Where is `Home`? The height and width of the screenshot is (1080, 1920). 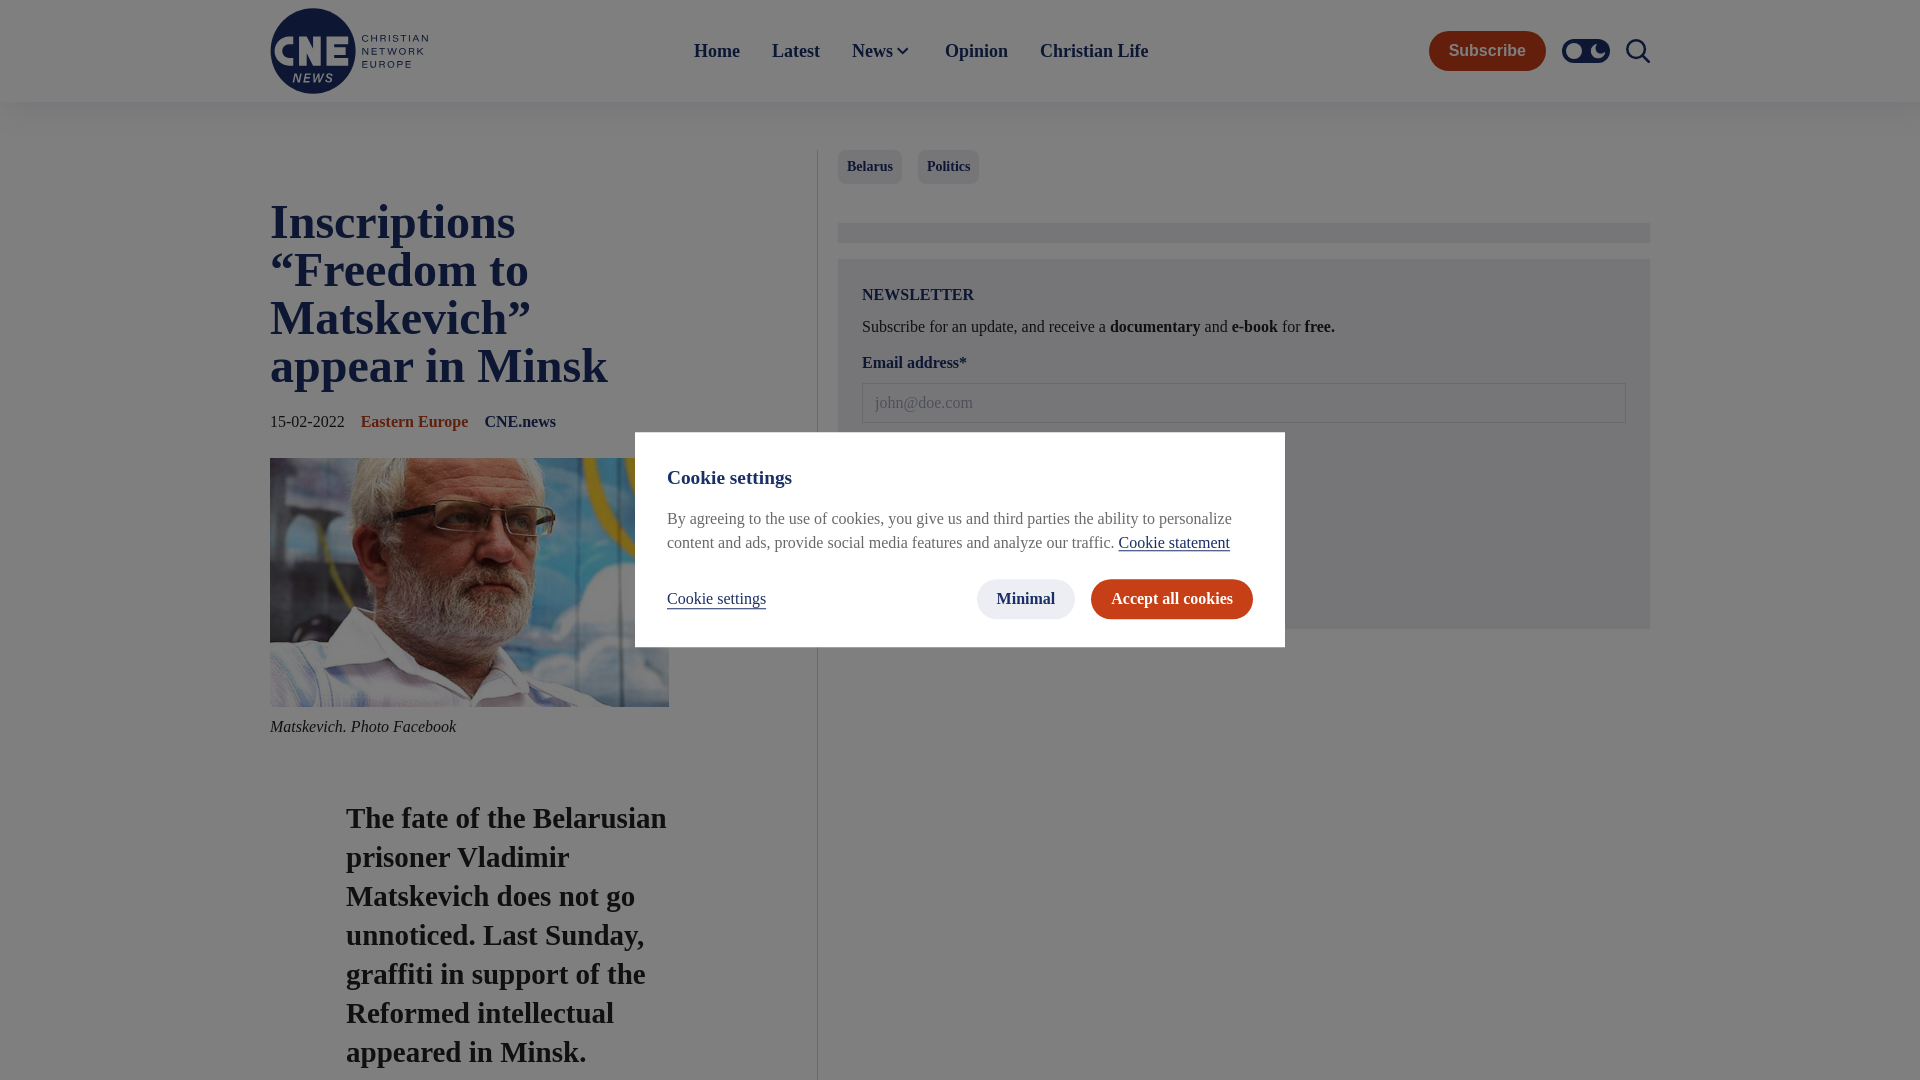
Home is located at coordinates (716, 51).